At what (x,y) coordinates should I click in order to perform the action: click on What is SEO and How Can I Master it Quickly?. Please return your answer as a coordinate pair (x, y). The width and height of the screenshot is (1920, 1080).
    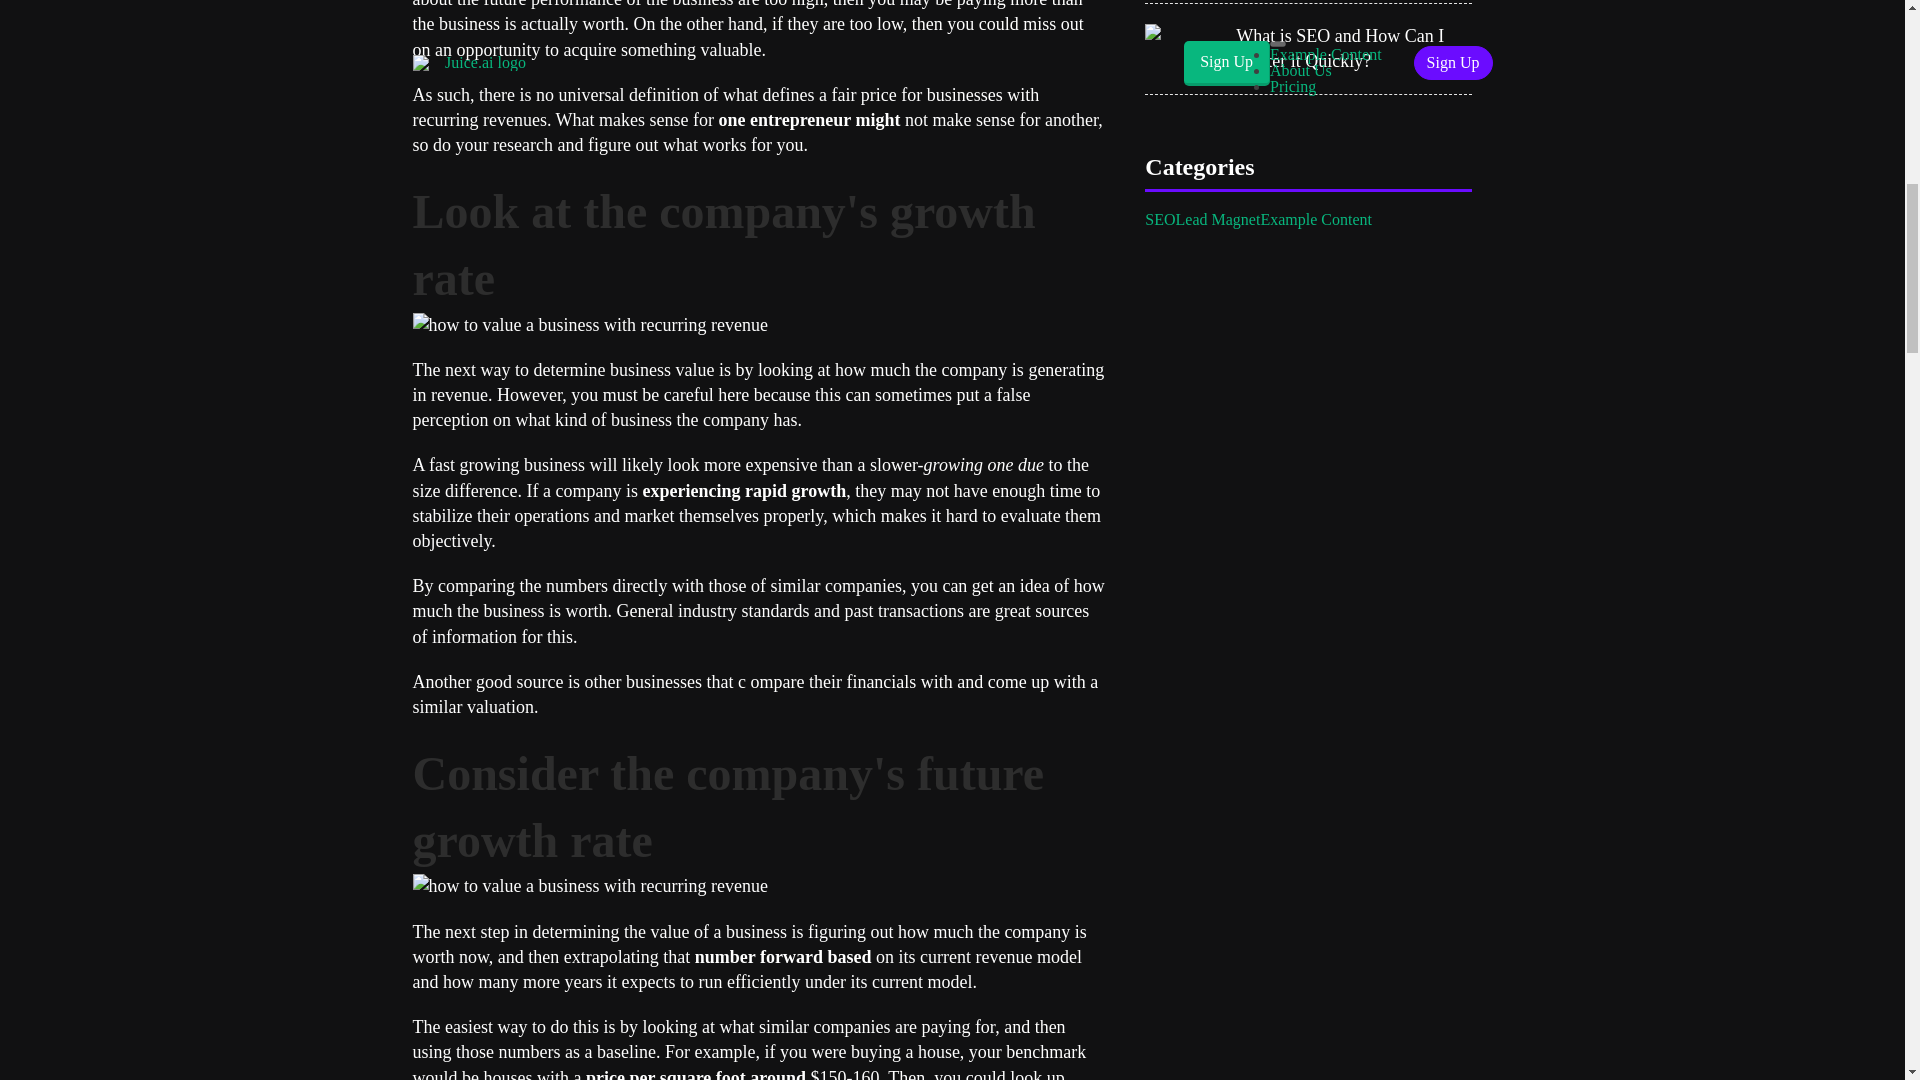
    Looking at the image, I should click on (1354, 48).